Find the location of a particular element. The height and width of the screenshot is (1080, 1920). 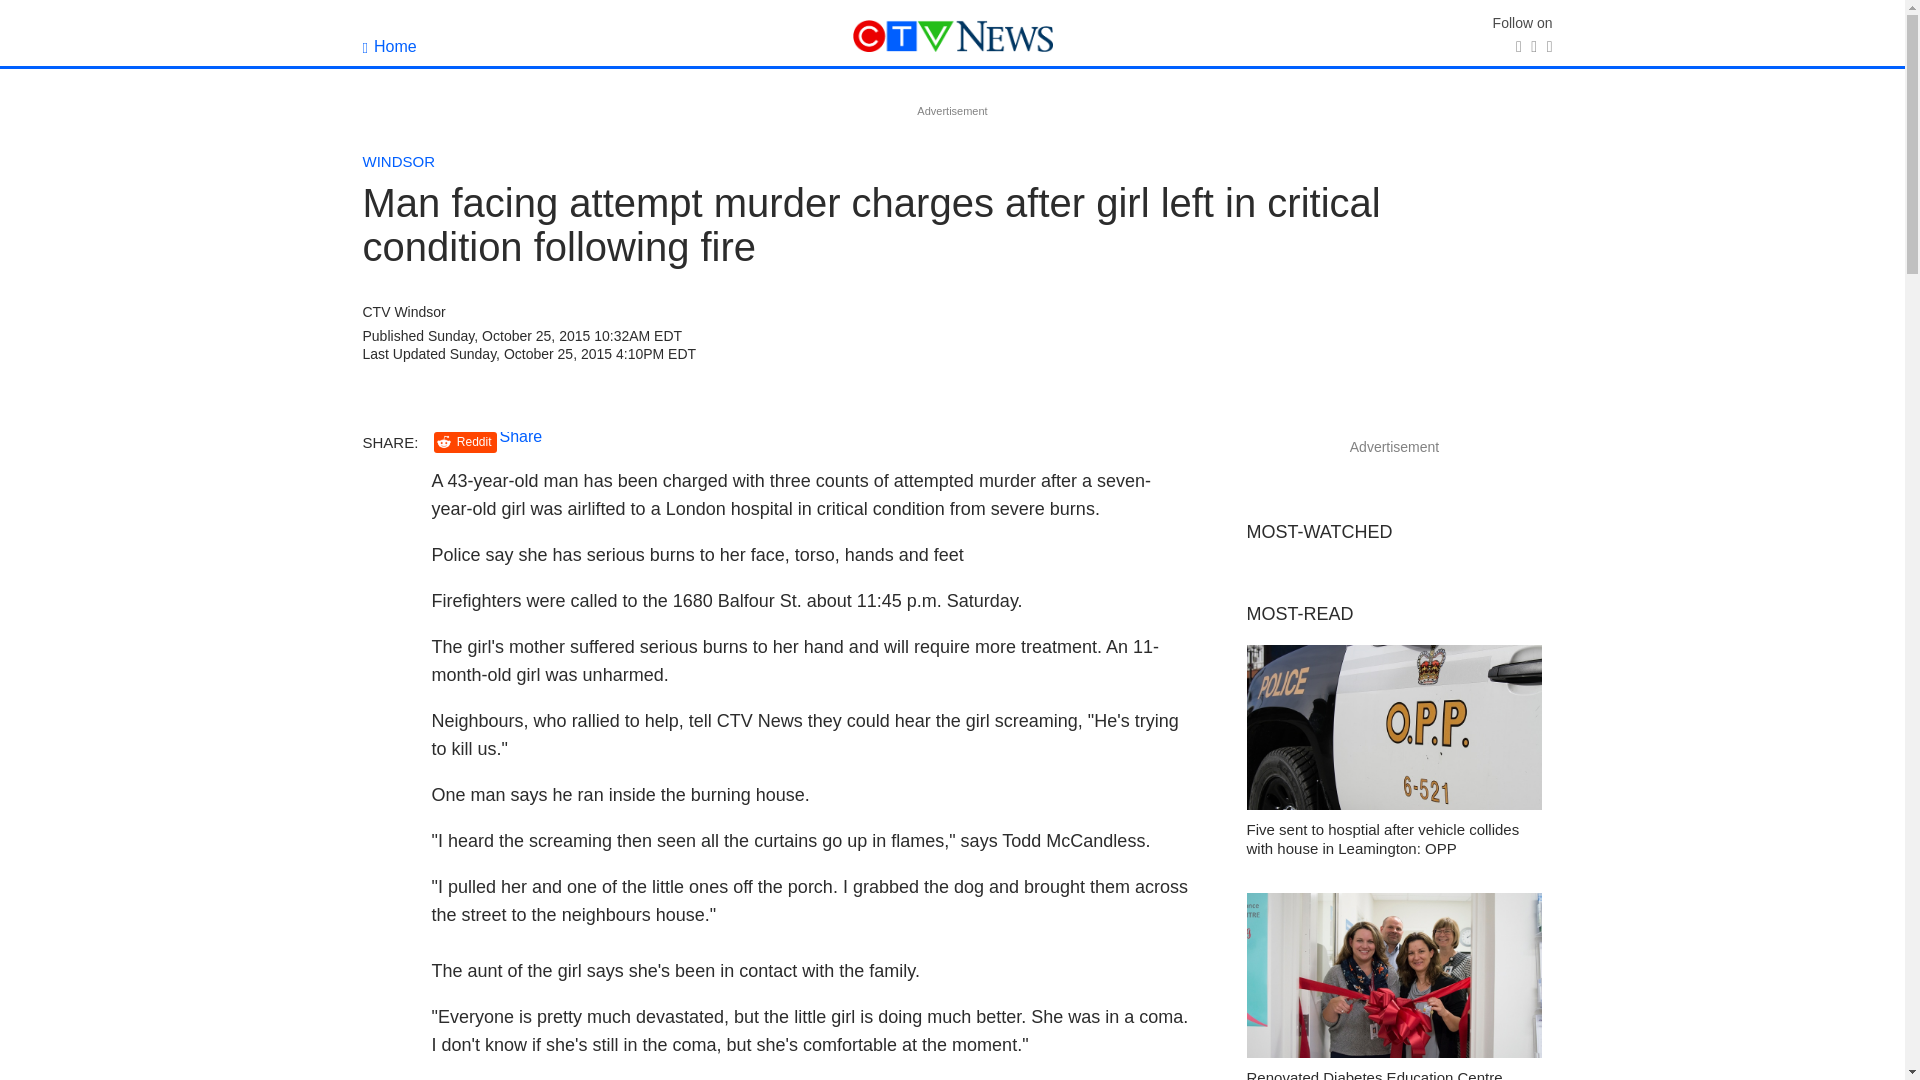

Home is located at coordinates (389, 46).